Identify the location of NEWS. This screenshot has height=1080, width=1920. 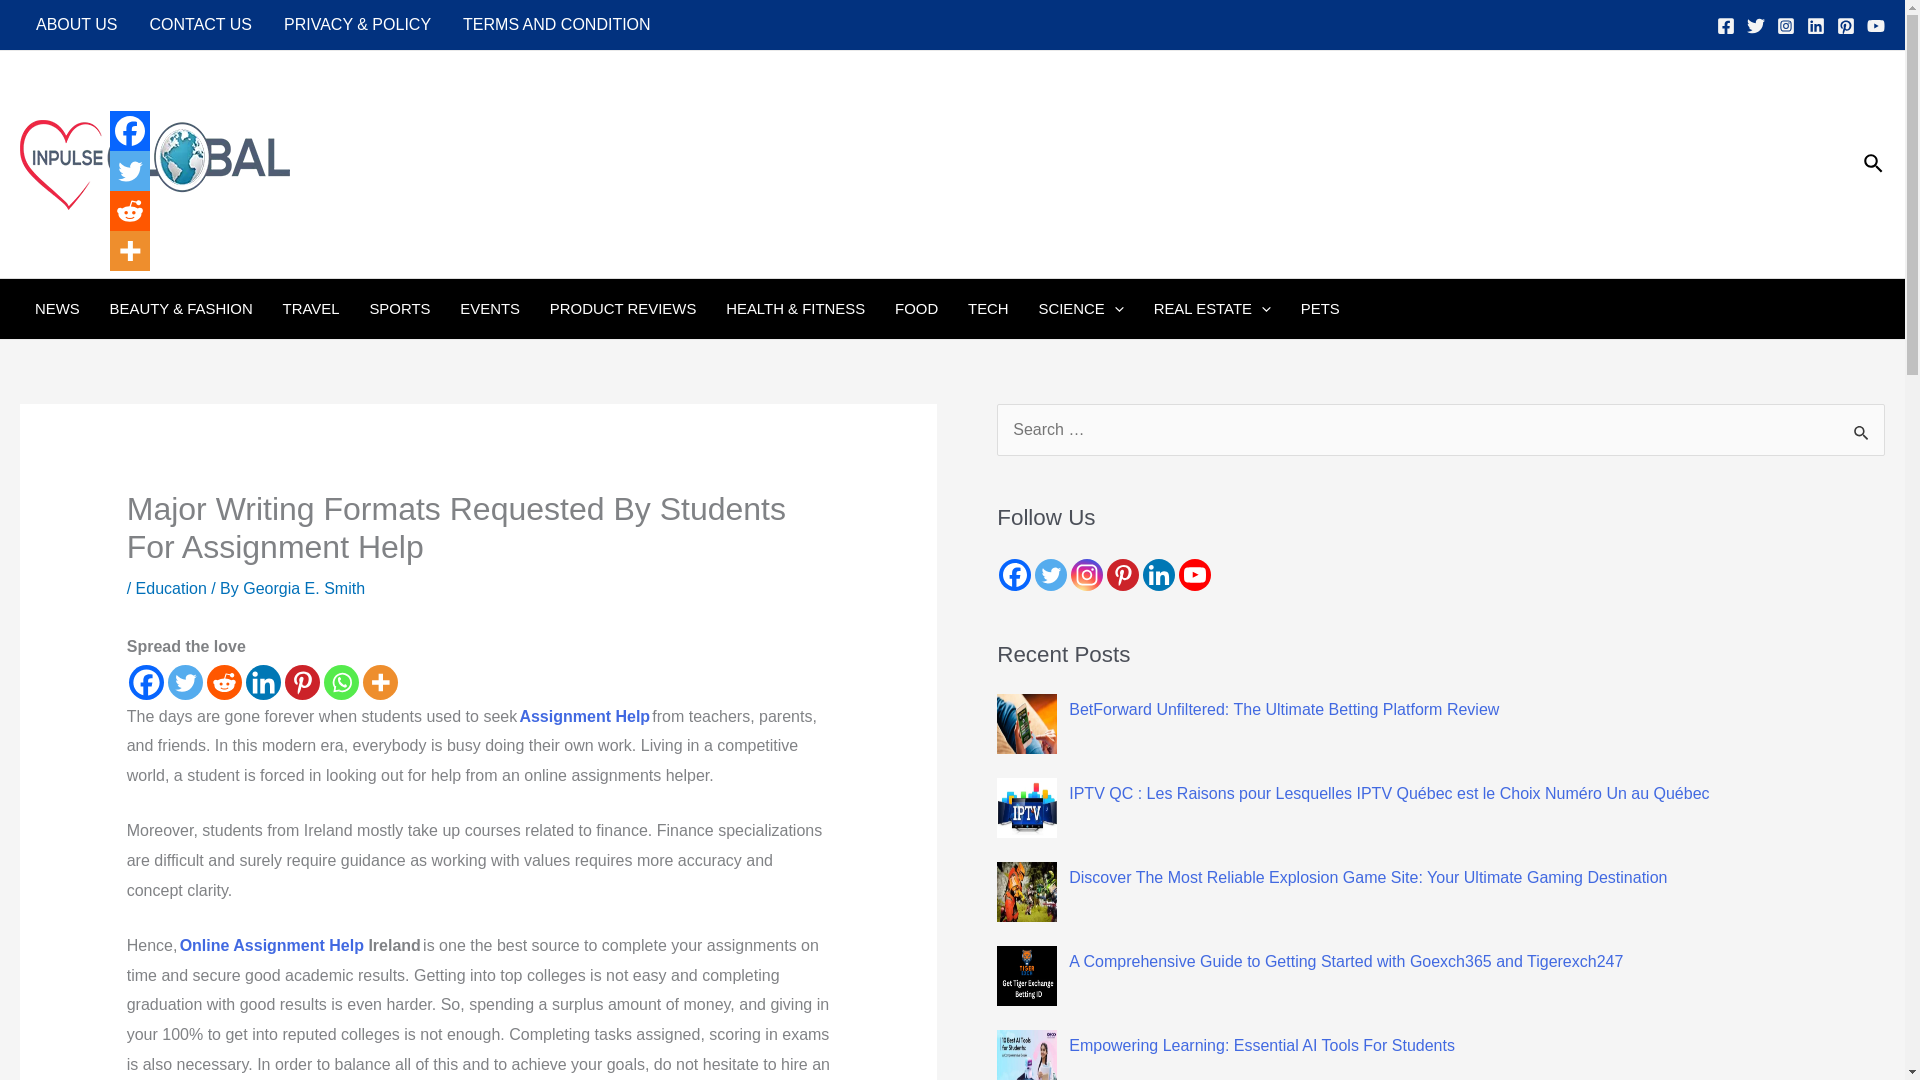
(56, 308).